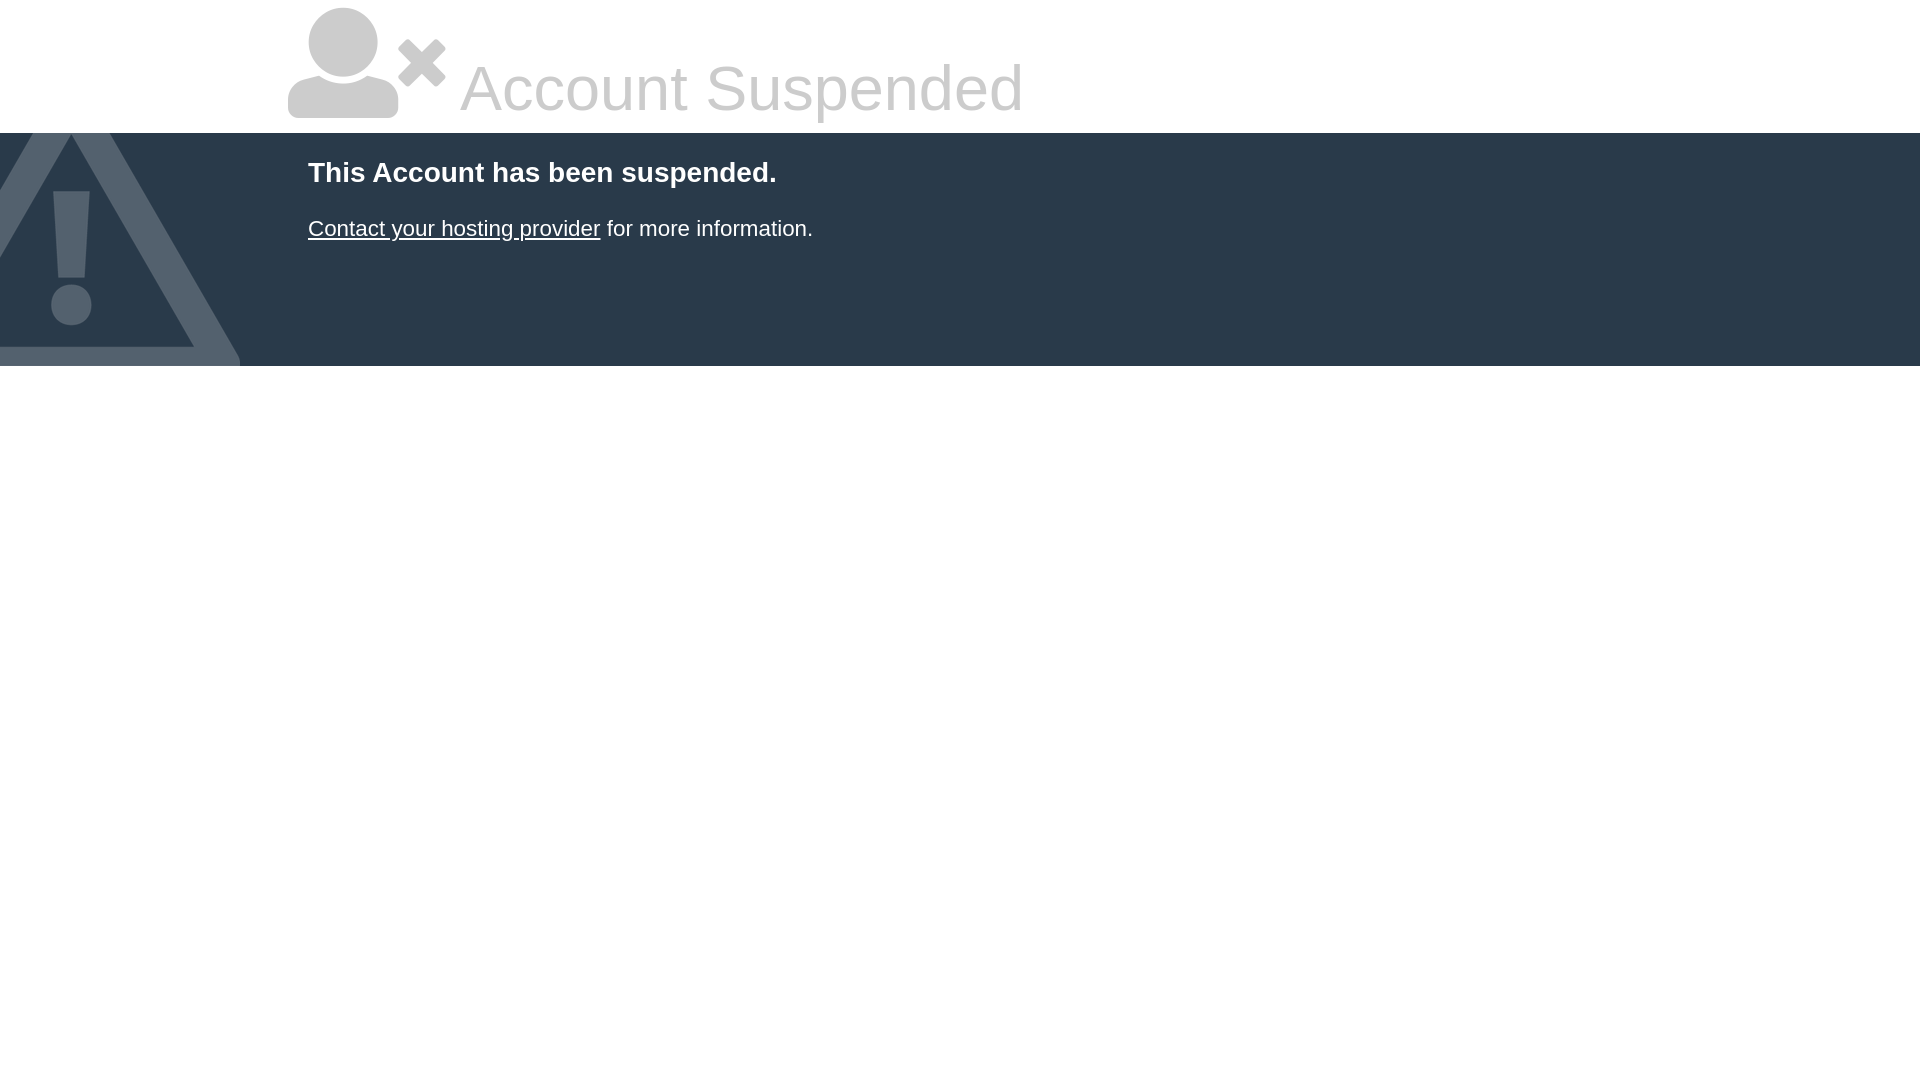  What do you see at coordinates (454, 228) in the screenshot?
I see `Contact your hosting provider` at bounding box center [454, 228].